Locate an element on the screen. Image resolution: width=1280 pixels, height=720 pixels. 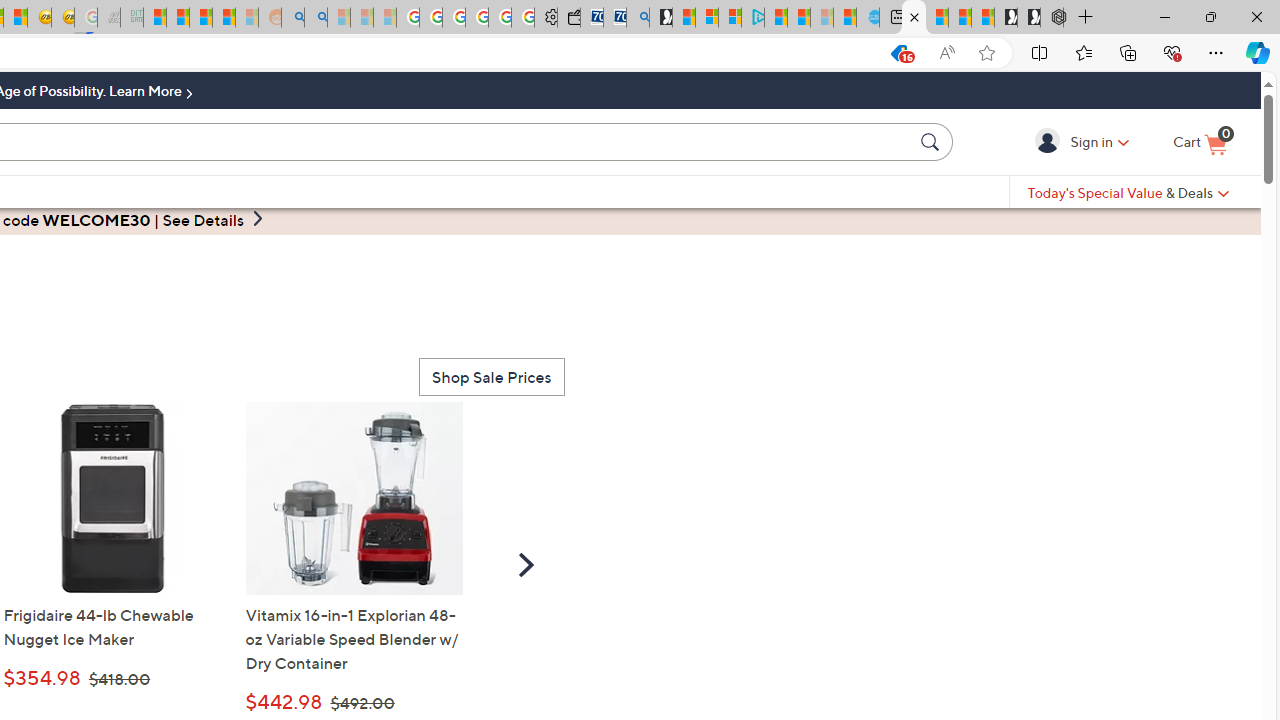
Nordace - Nordace Siena Is Not An Ordinary Backpack is located at coordinates (1052, 18).